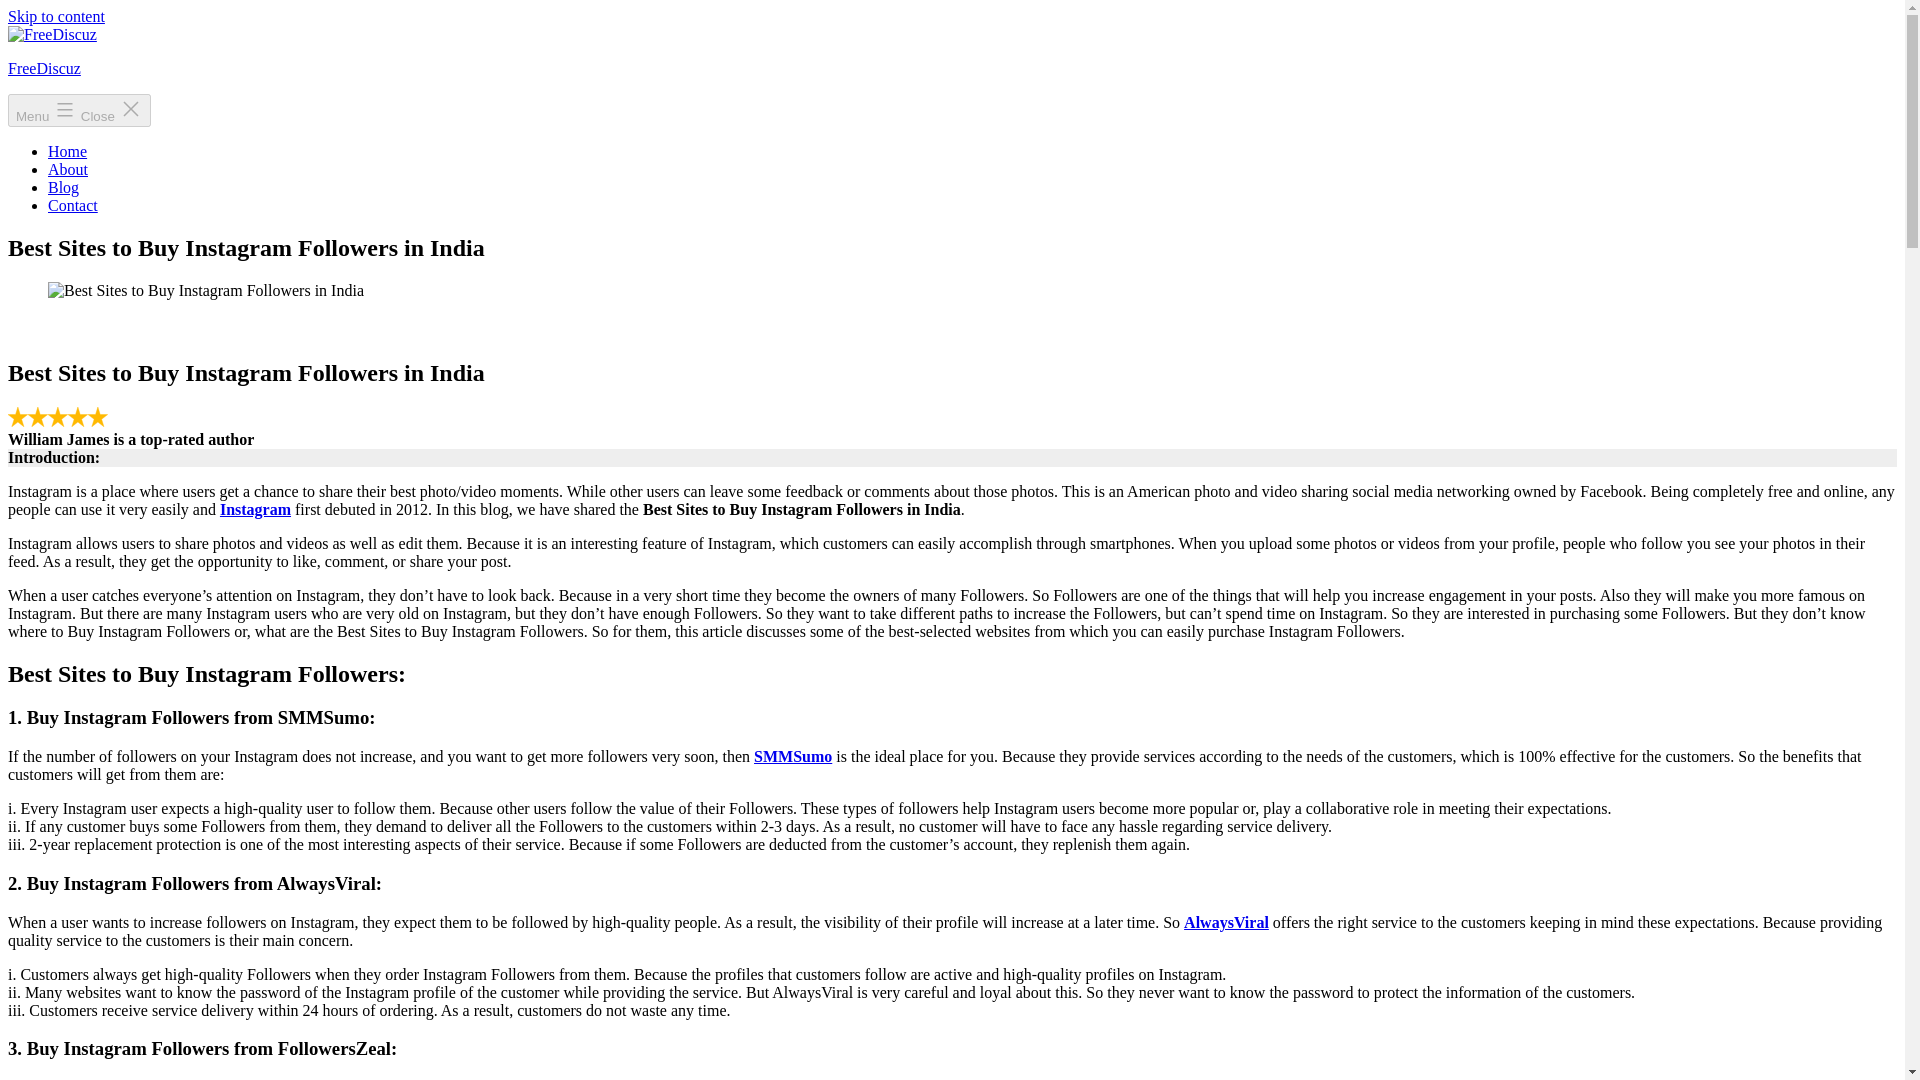 The width and height of the screenshot is (1920, 1080). Describe the element at coordinates (56, 16) in the screenshot. I see `Skip to content` at that location.